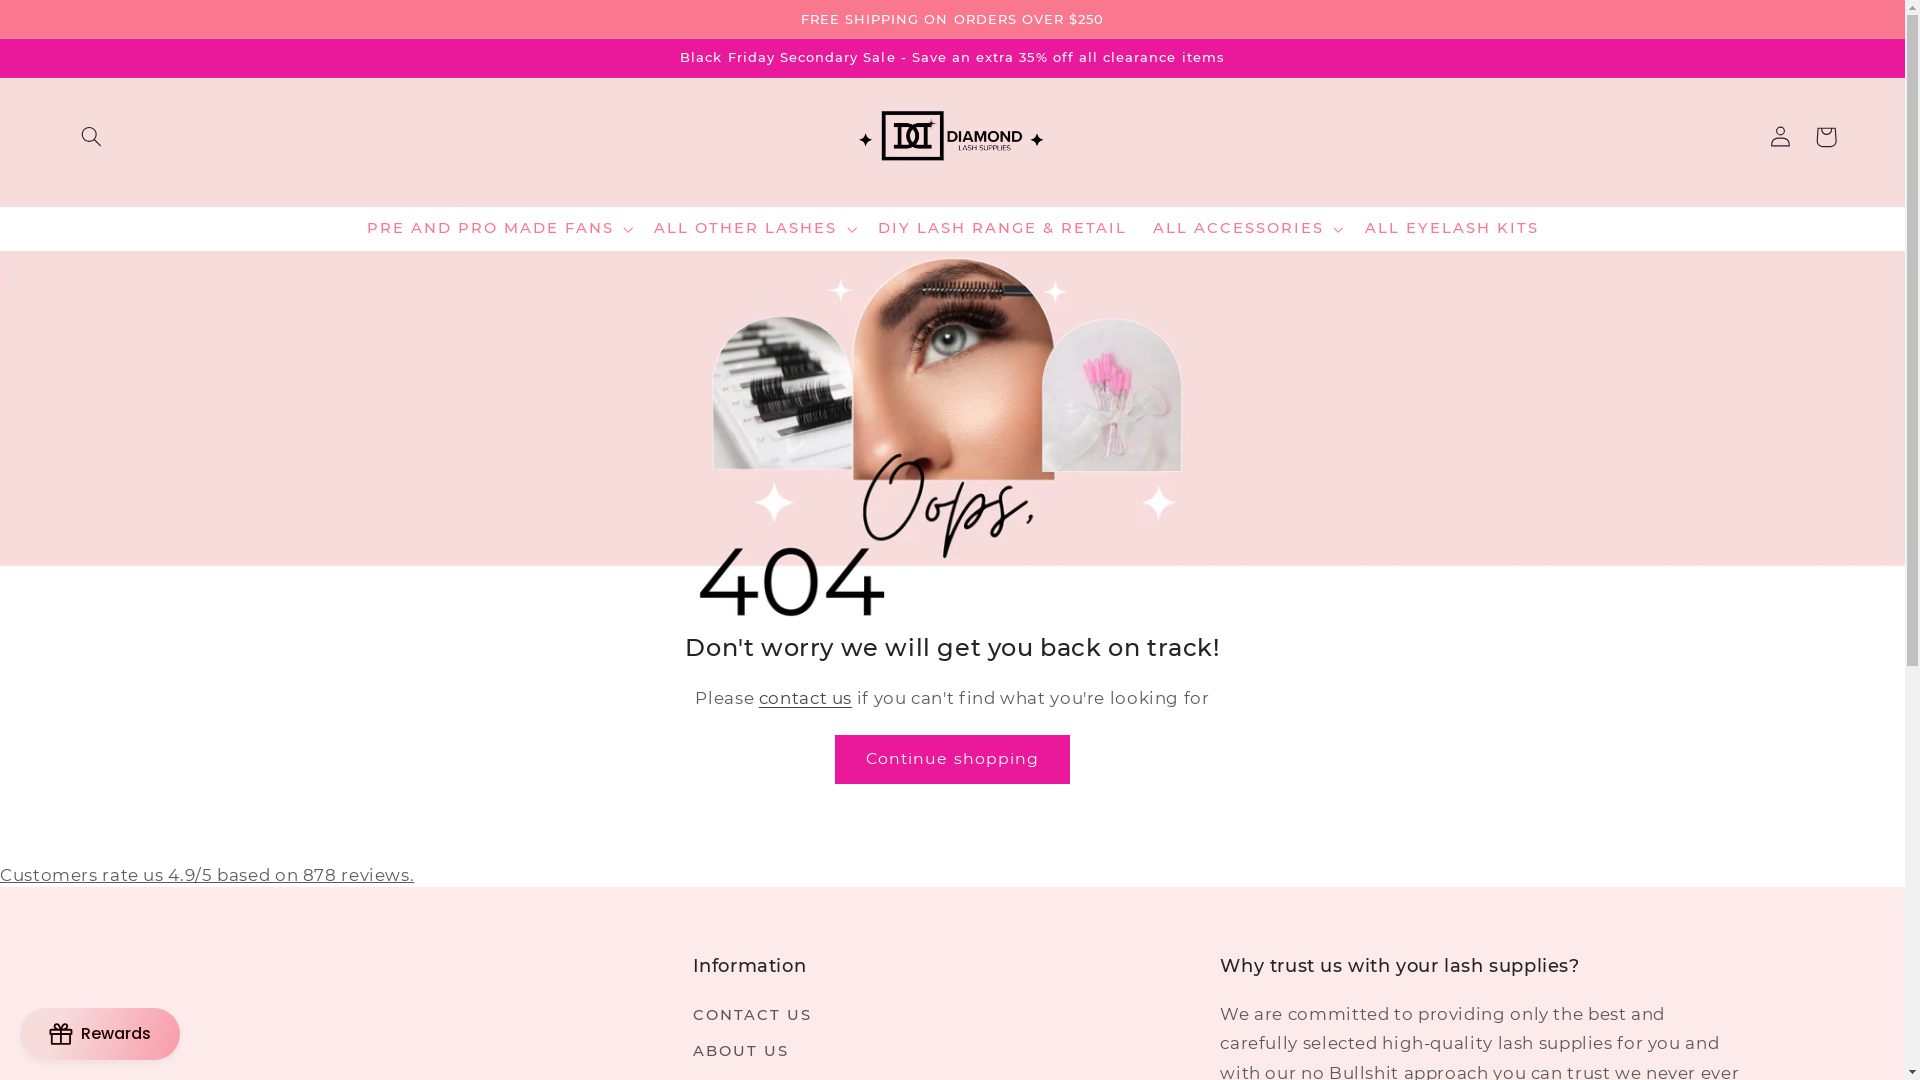 The image size is (1920, 1080). I want to click on ALL EYELASH KITS, so click(1452, 229).